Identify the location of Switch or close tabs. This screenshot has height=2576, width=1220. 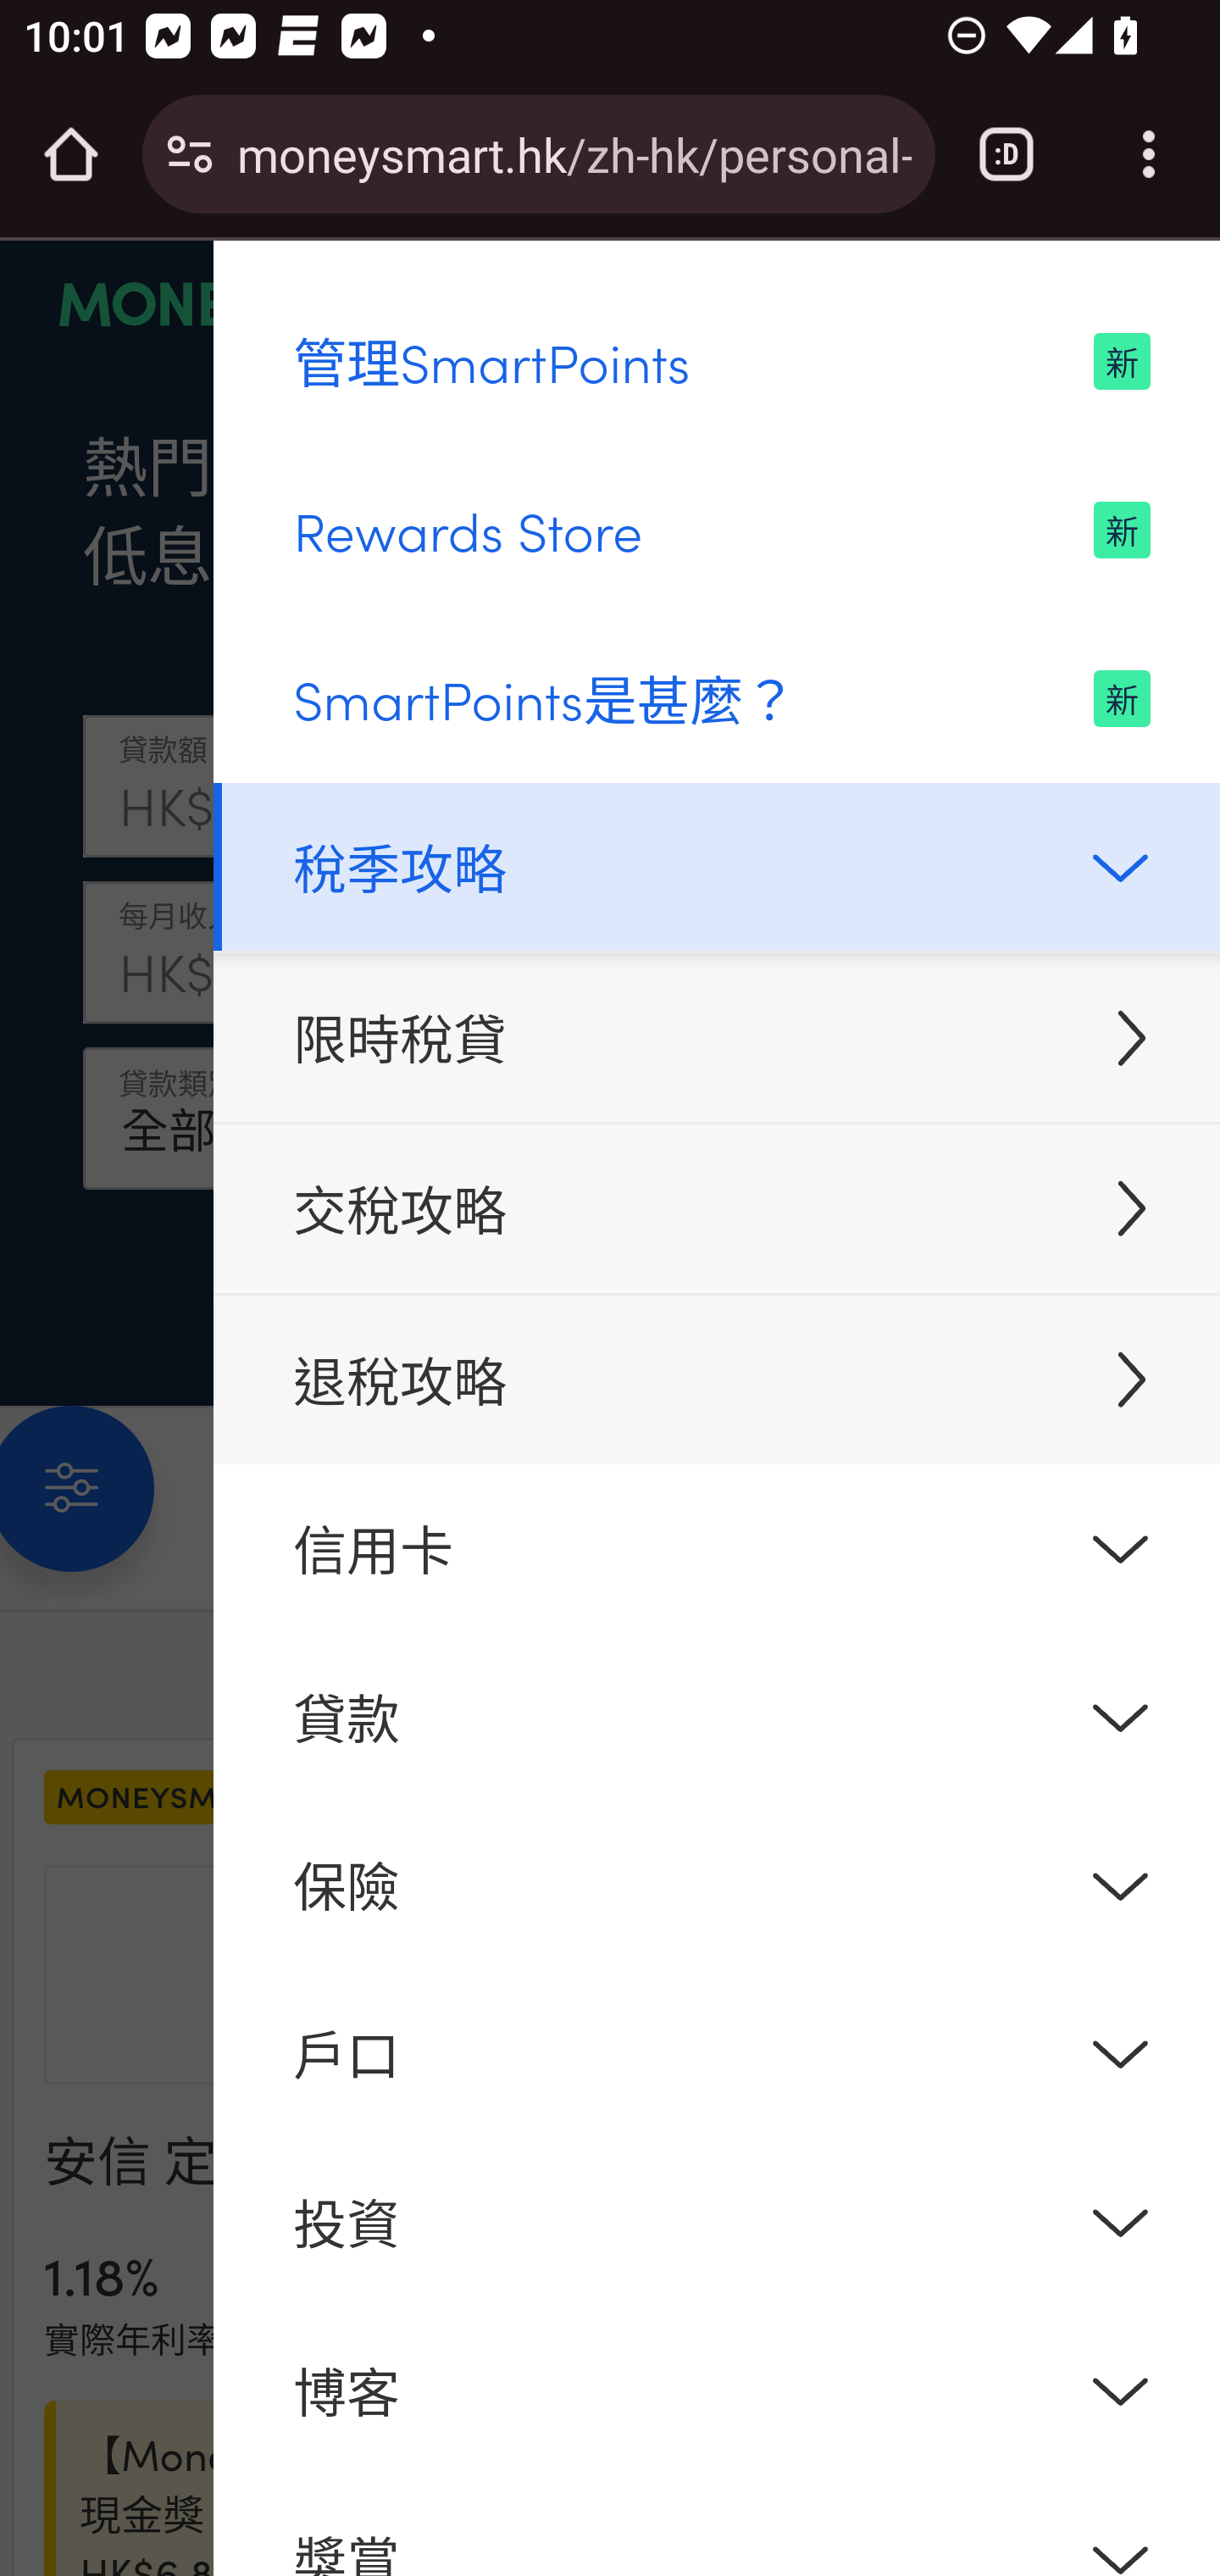
(1006, 154).